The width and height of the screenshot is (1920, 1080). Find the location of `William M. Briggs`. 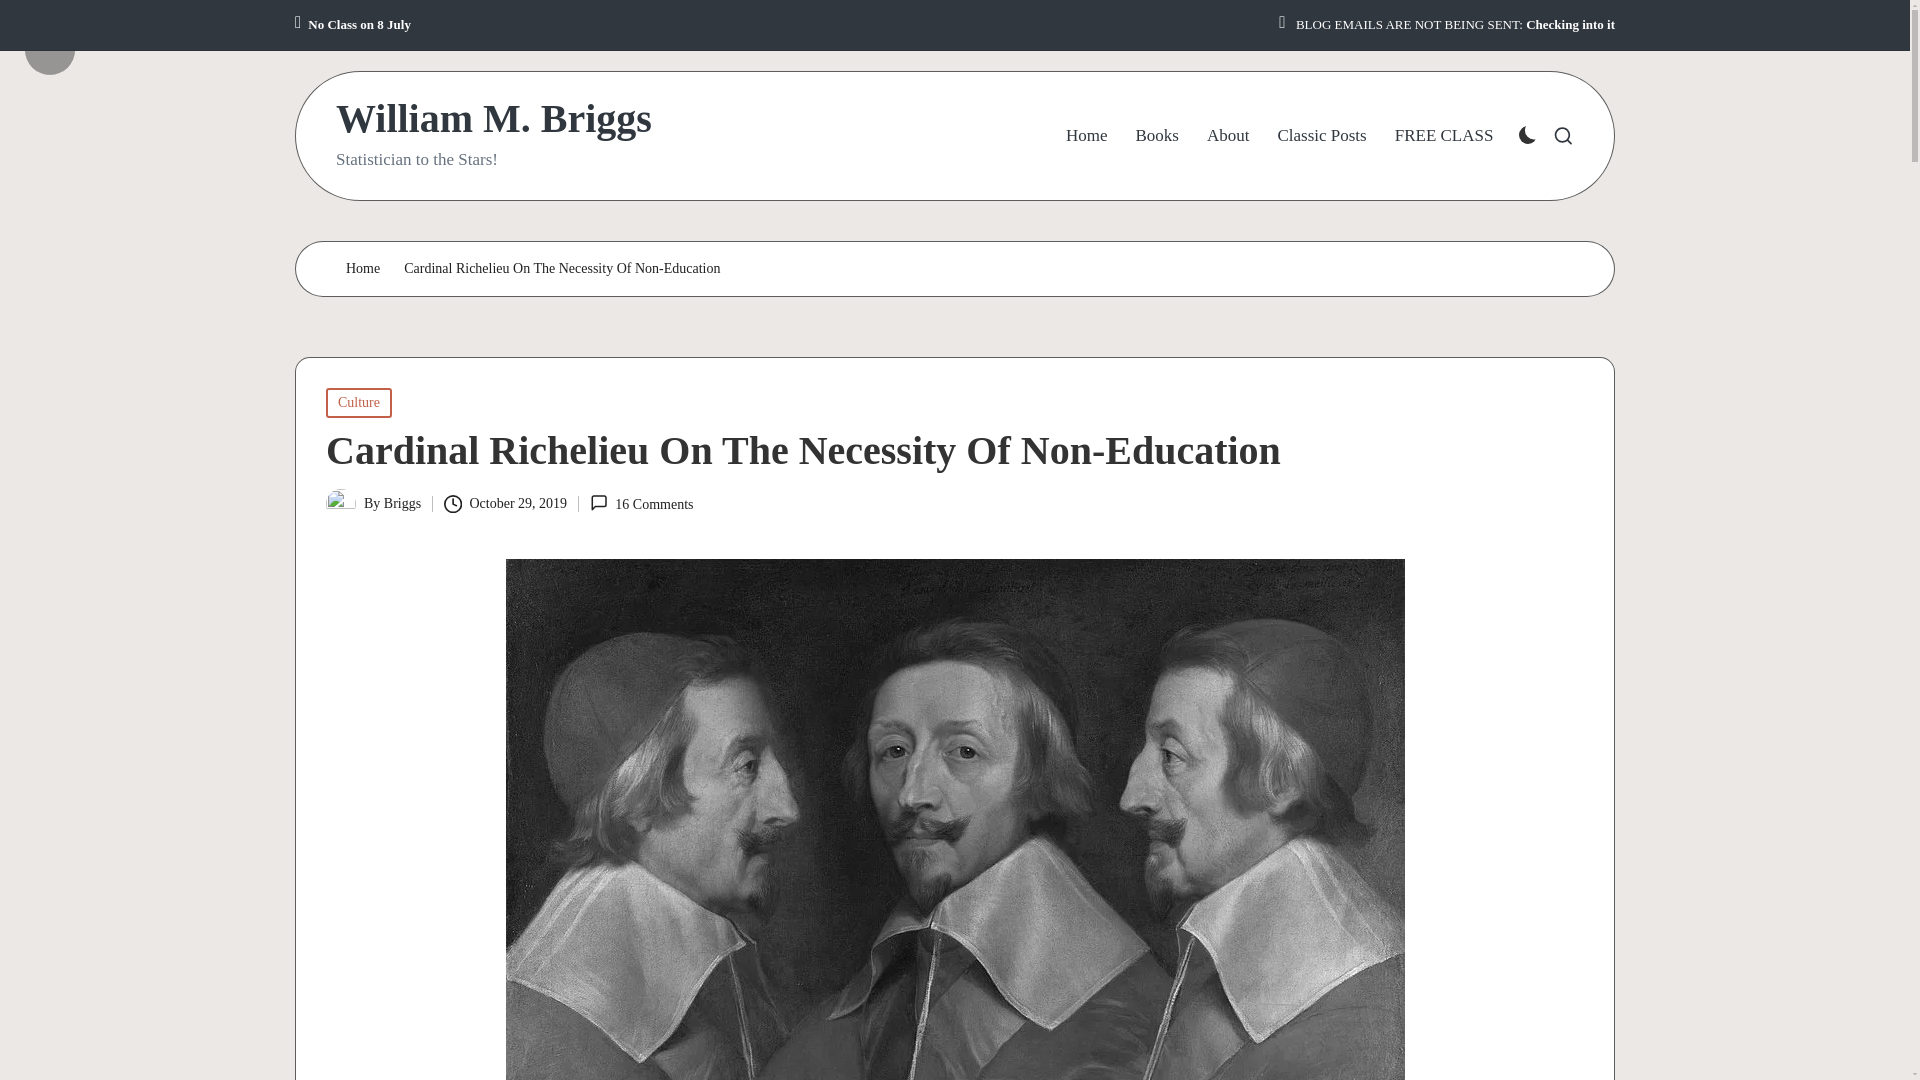

William M. Briggs is located at coordinates (494, 119).